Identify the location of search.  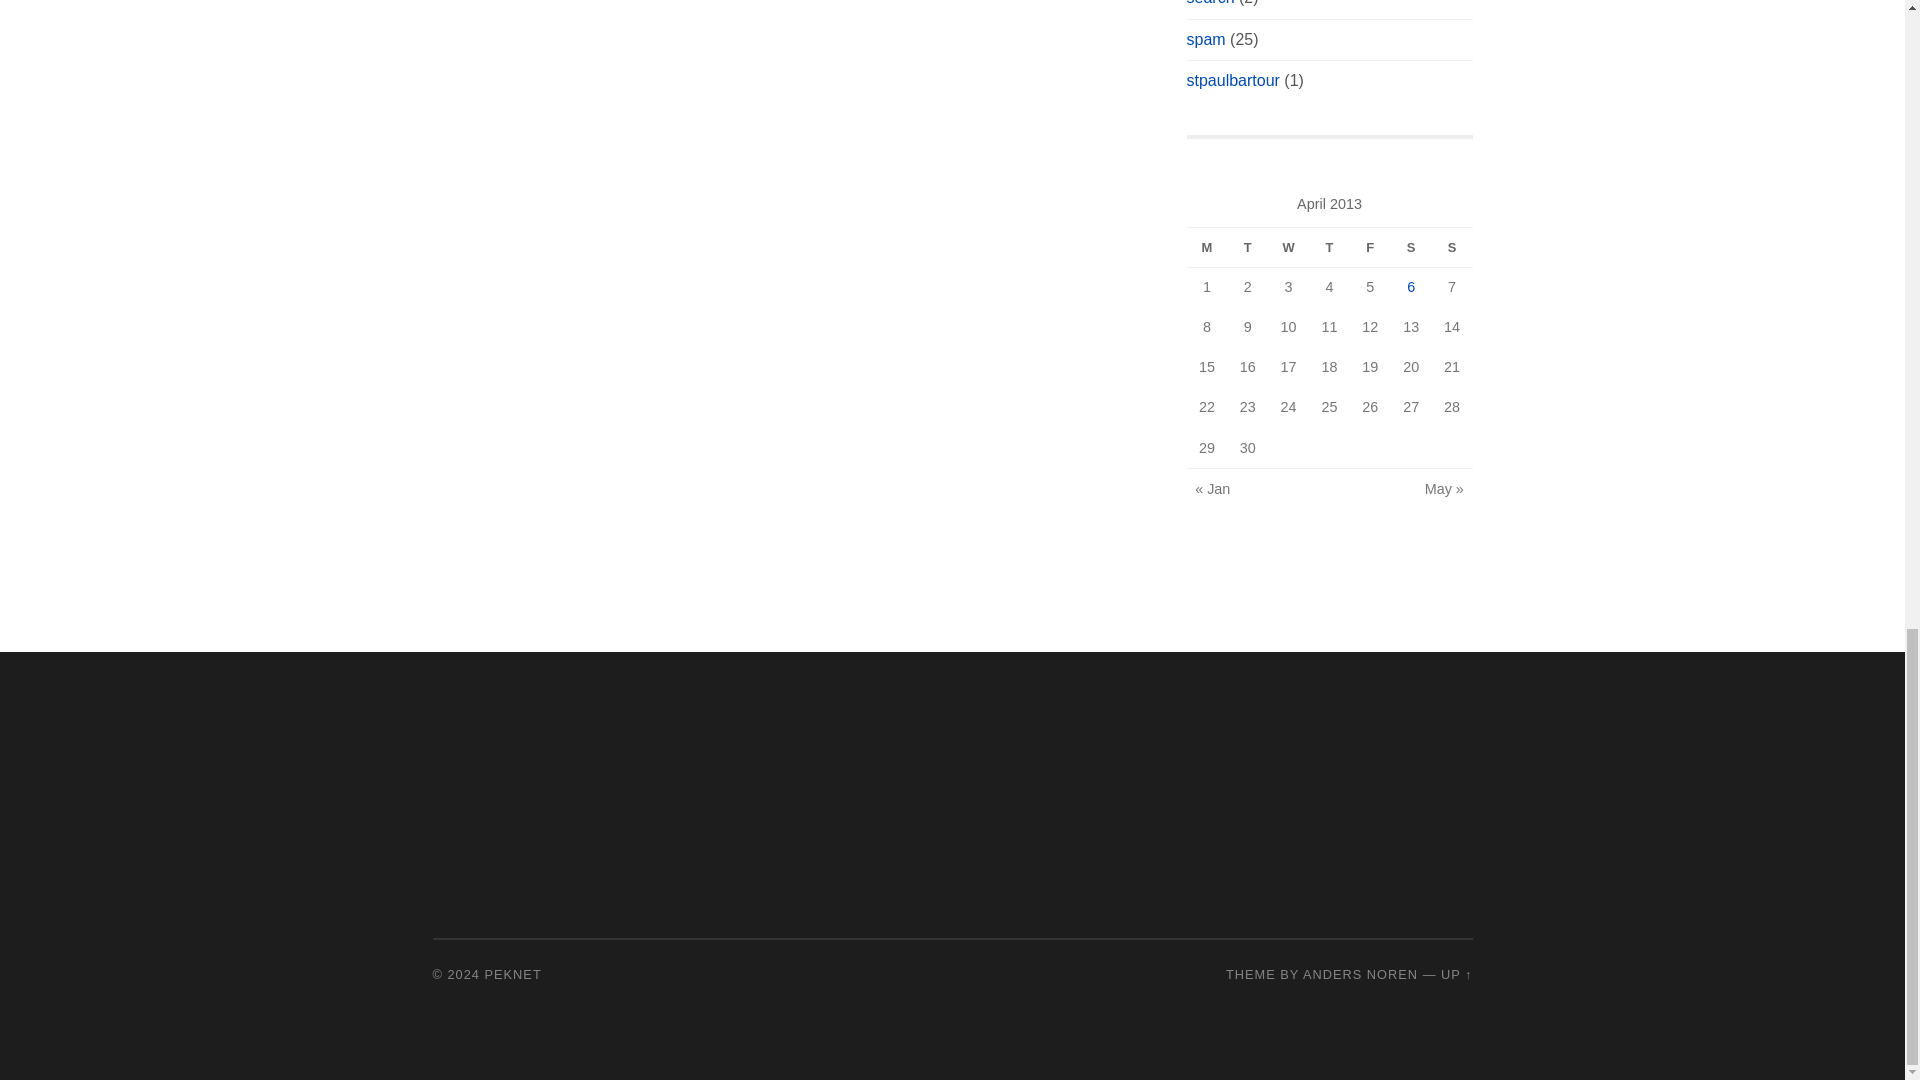
(1210, 3).